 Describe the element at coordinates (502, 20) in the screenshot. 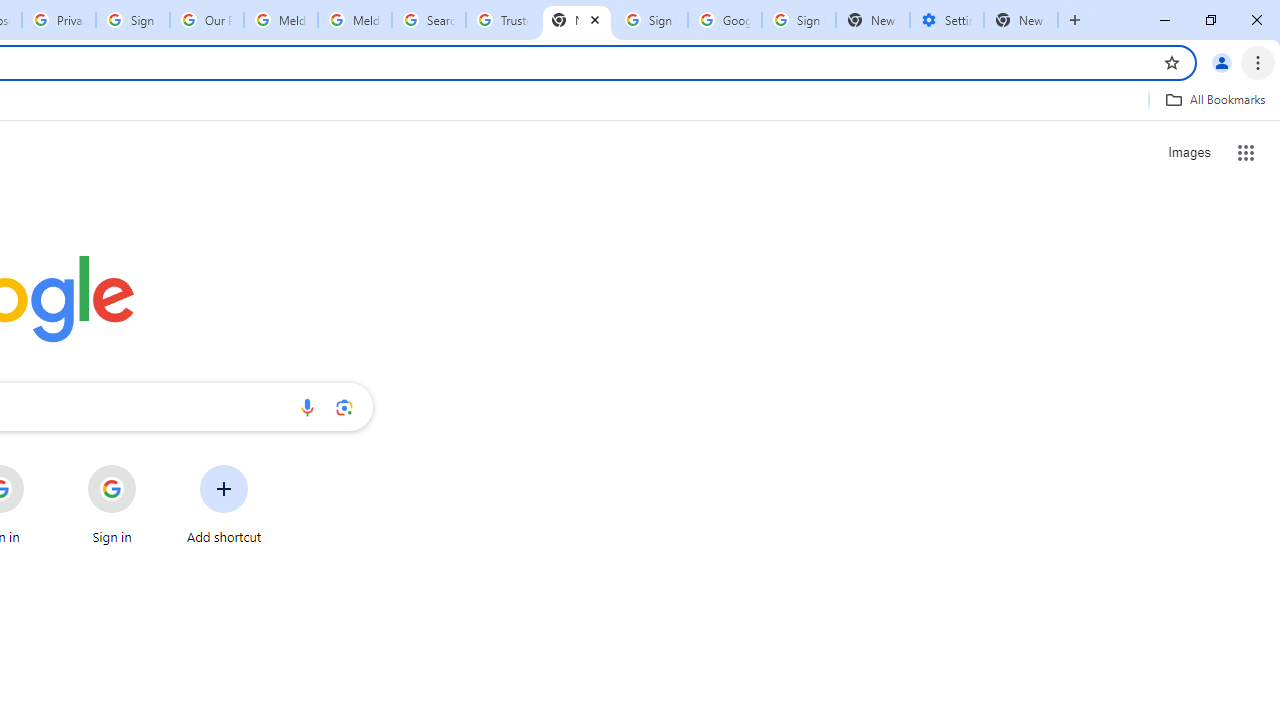

I see `Trusted Information and Content - Google Safety Center` at that location.